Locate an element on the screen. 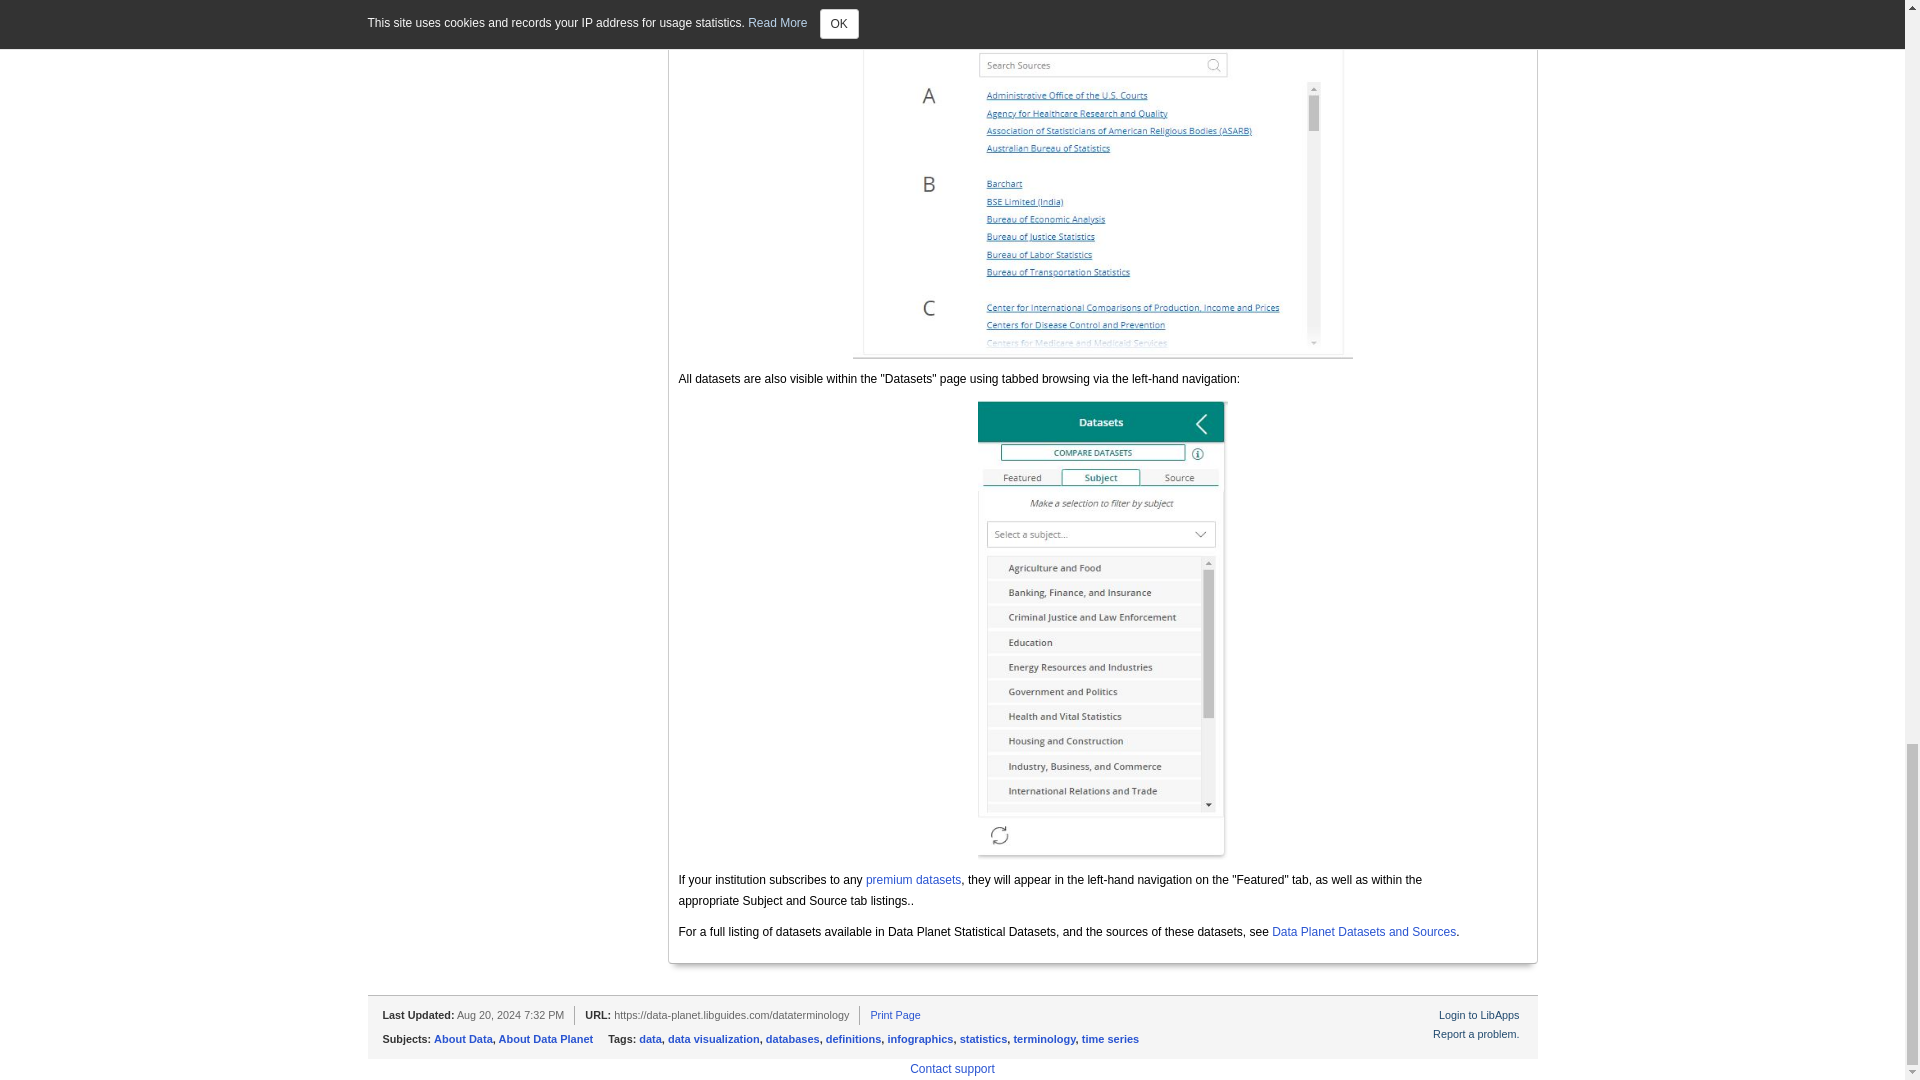 This screenshot has height=1080, width=1920. Report a problem. is located at coordinates (1475, 1034).